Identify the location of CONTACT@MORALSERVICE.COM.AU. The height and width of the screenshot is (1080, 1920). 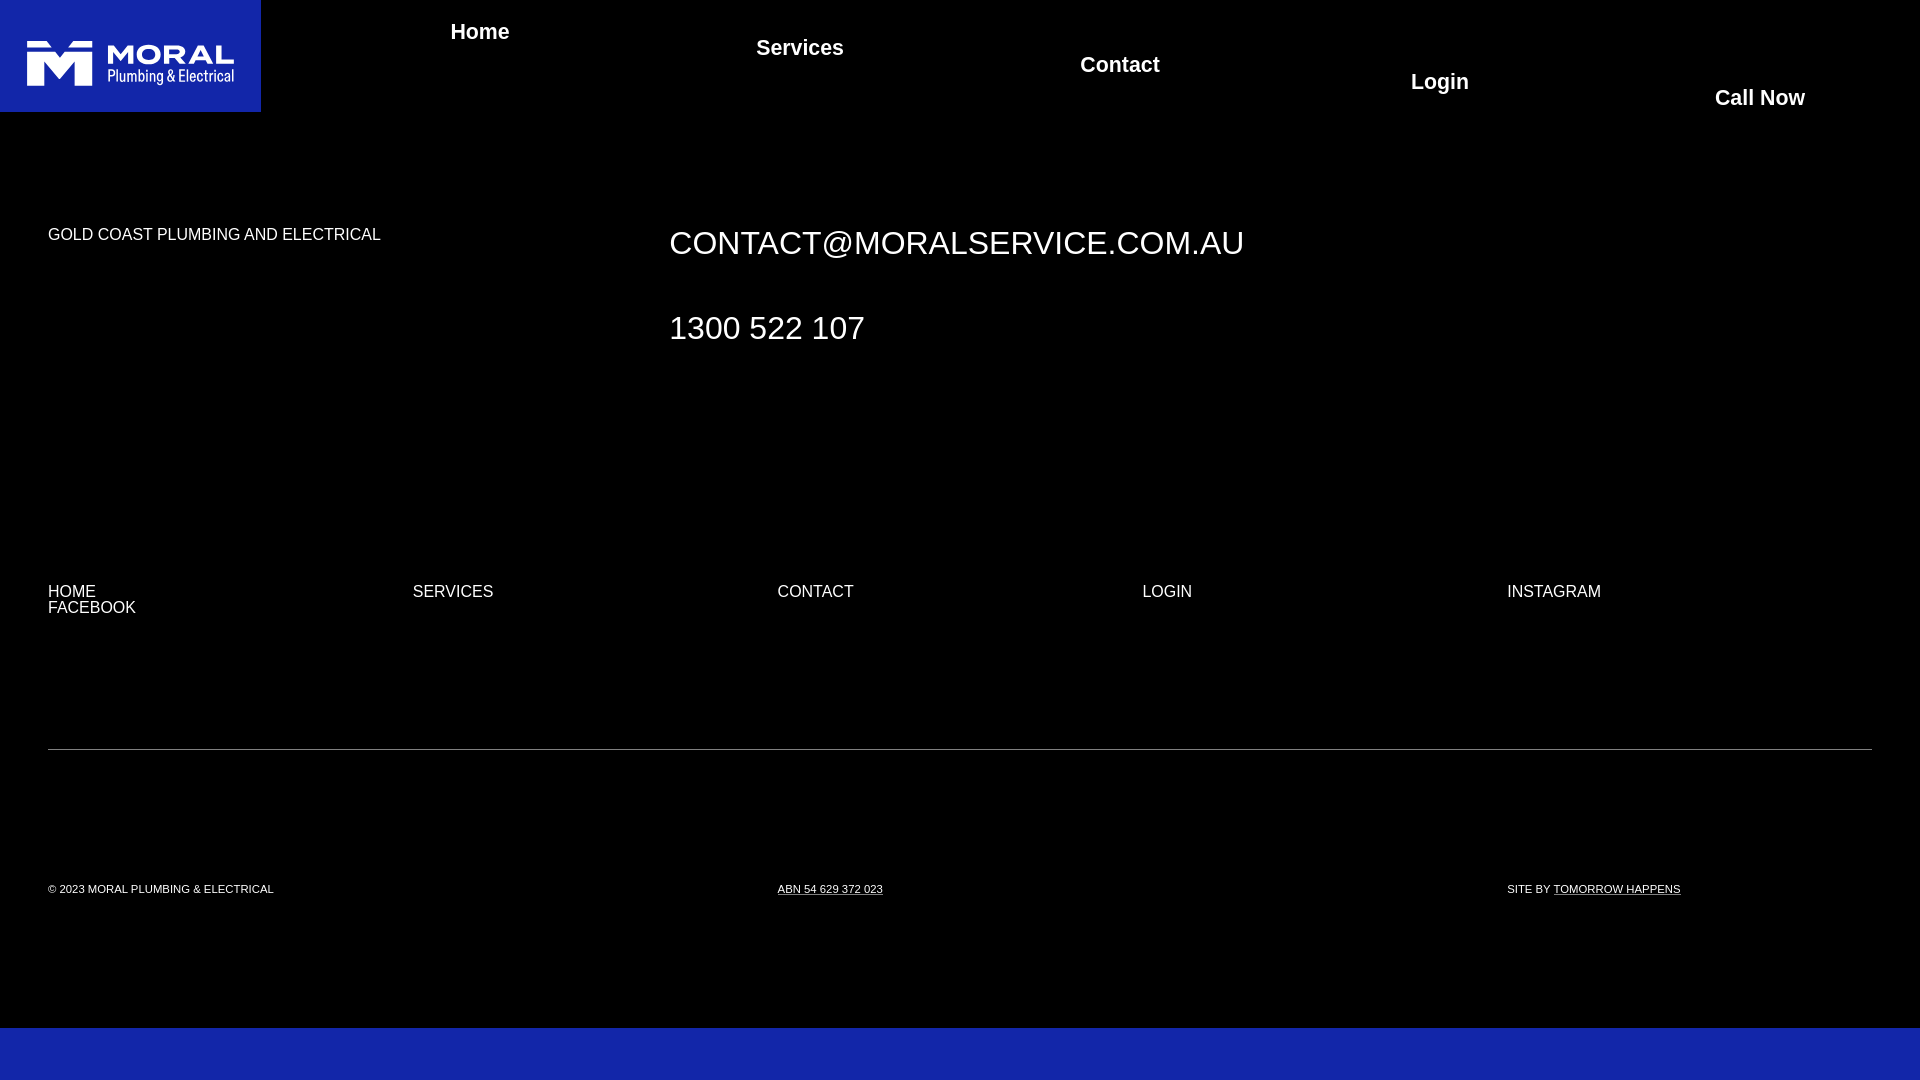
(956, 243).